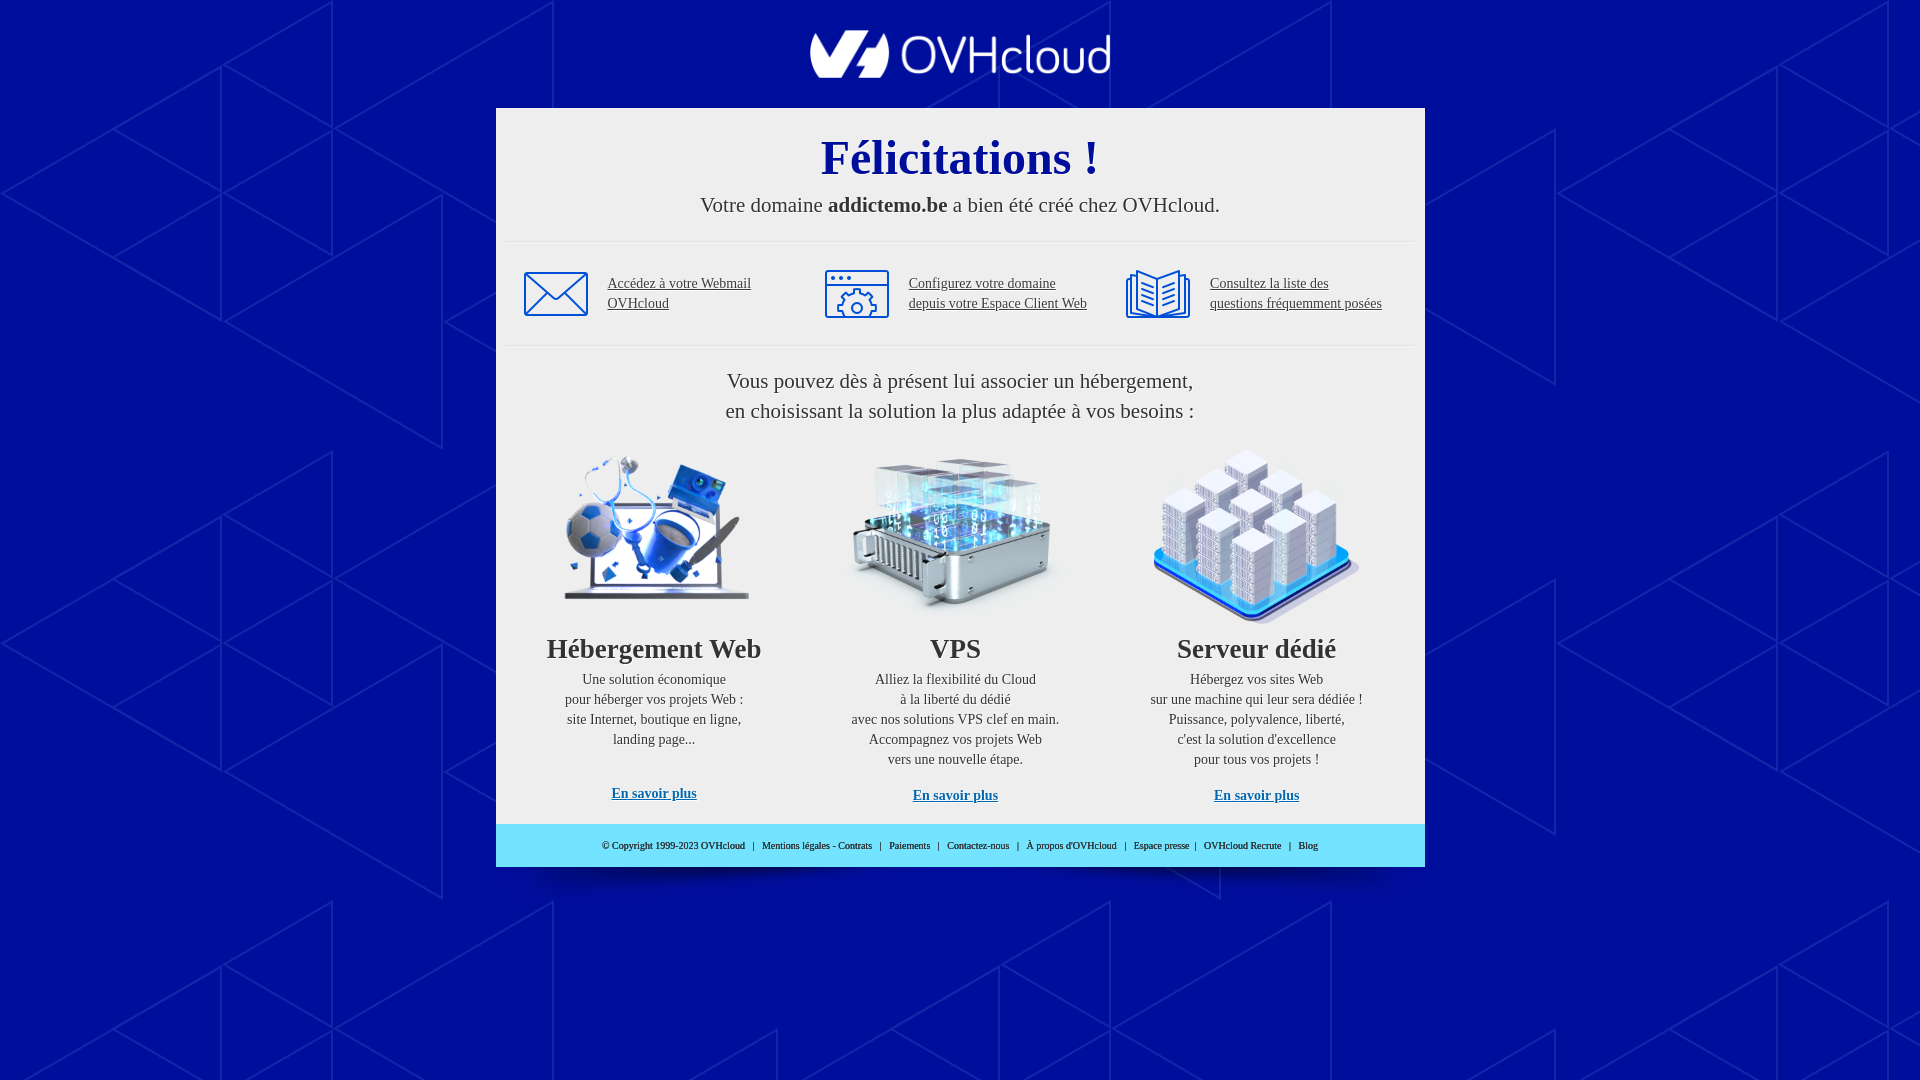 Image resolution: width=1920 pixels, height=1080 pixels. What do you see at coordinates (960, 72) in the screenshot?
I see `OVHcloud` at bounding box center [960, 72].